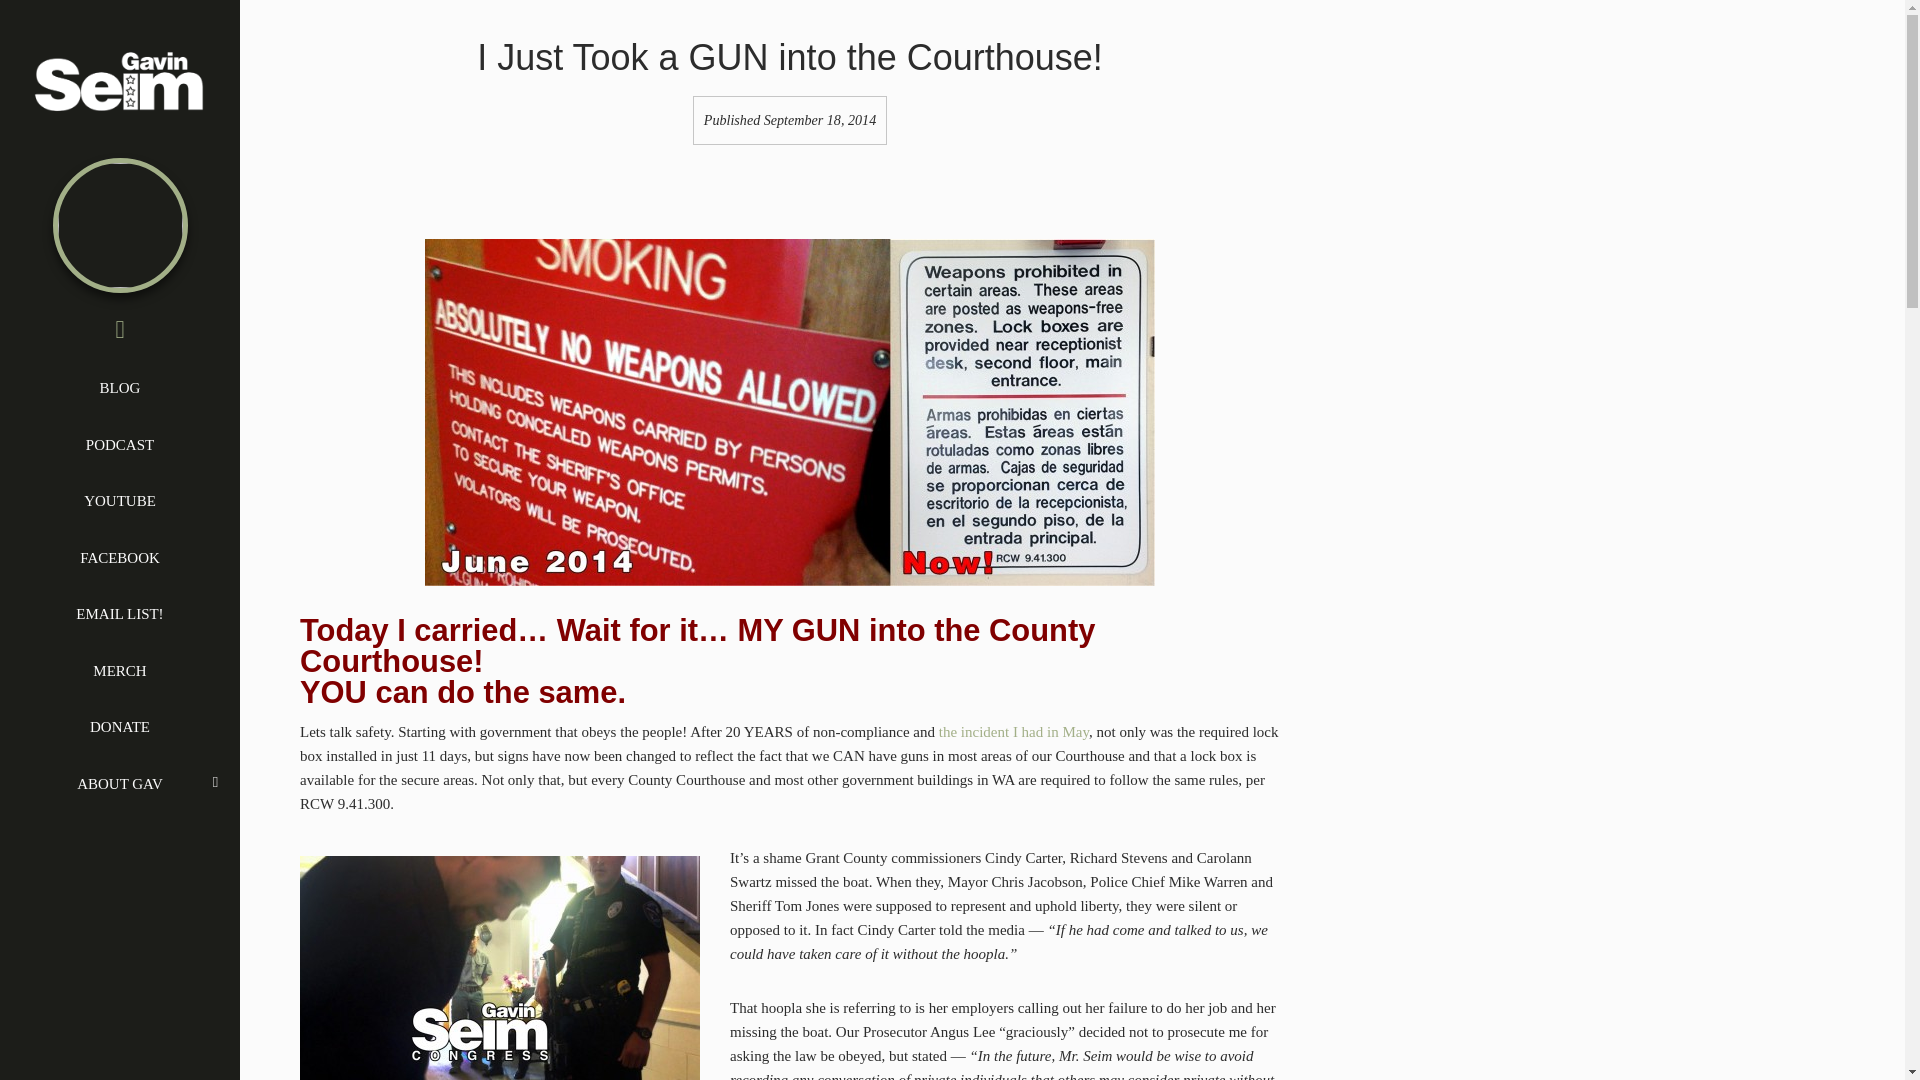 The image size is (1920, 1080). Describe the element at coordinates (120, 444) in the screenshot. I see `PODCAST` at that location.